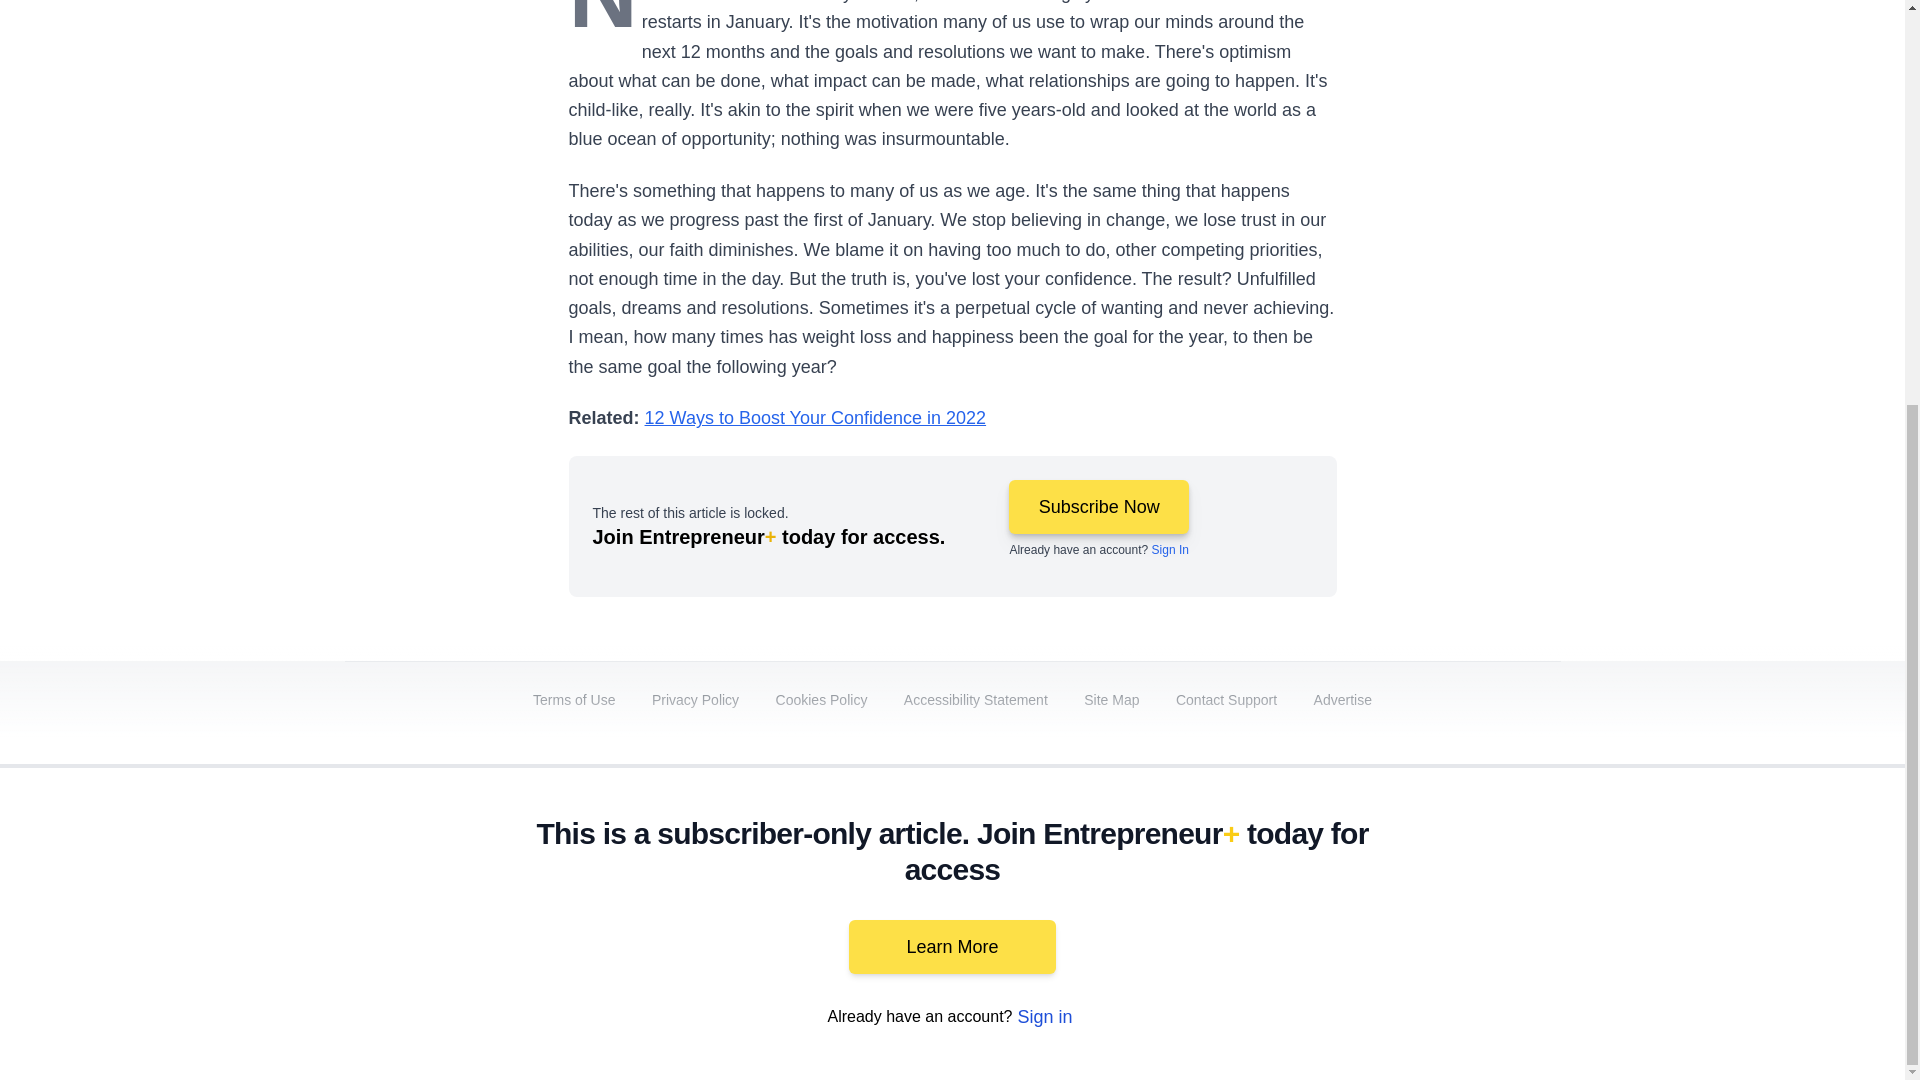 This screenshot has height=1080, width=1920. What do you see at coordinates (1368, 912) in the screenshot?
I see `instagram` at bounding box center [1368, 912].